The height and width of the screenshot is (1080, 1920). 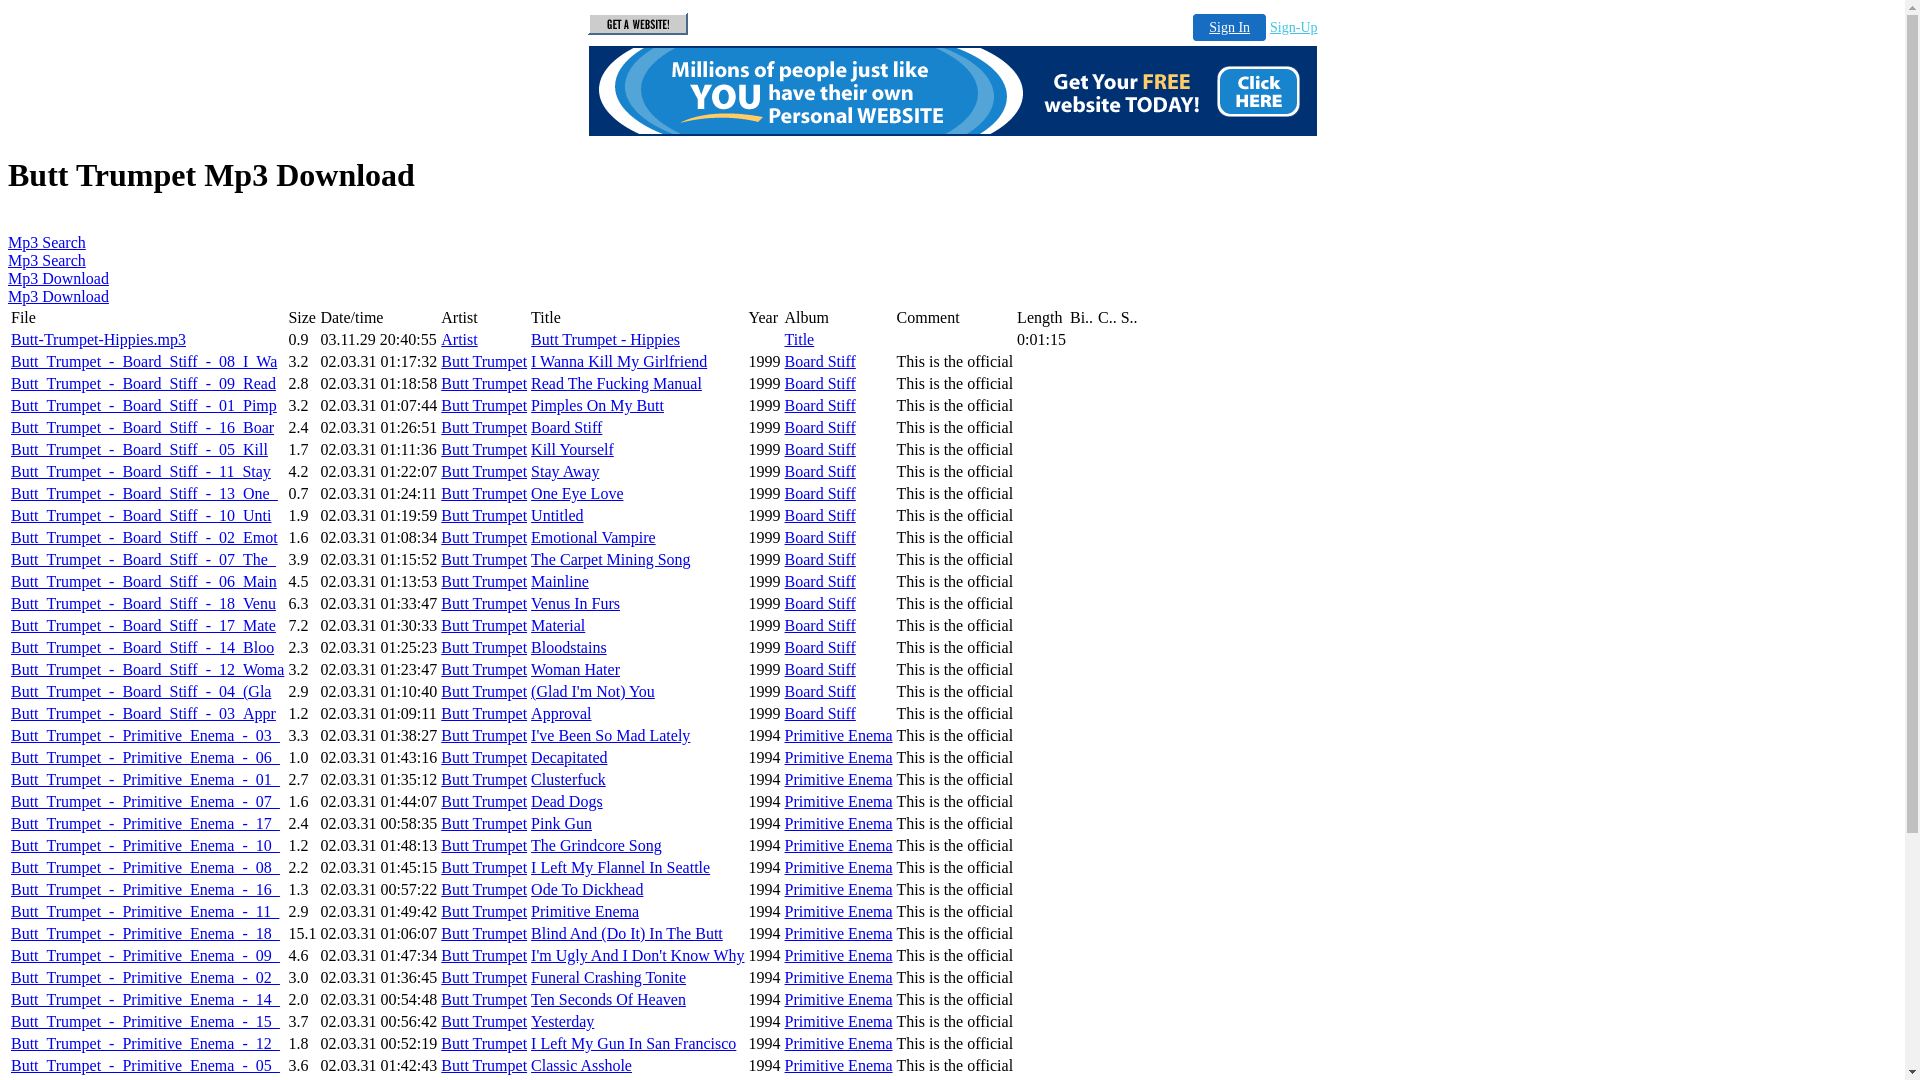 What do you see at coordinates (598, 406) in the screenshot?
I see `Pimples On My Butt` at bounding box center [598, 406].